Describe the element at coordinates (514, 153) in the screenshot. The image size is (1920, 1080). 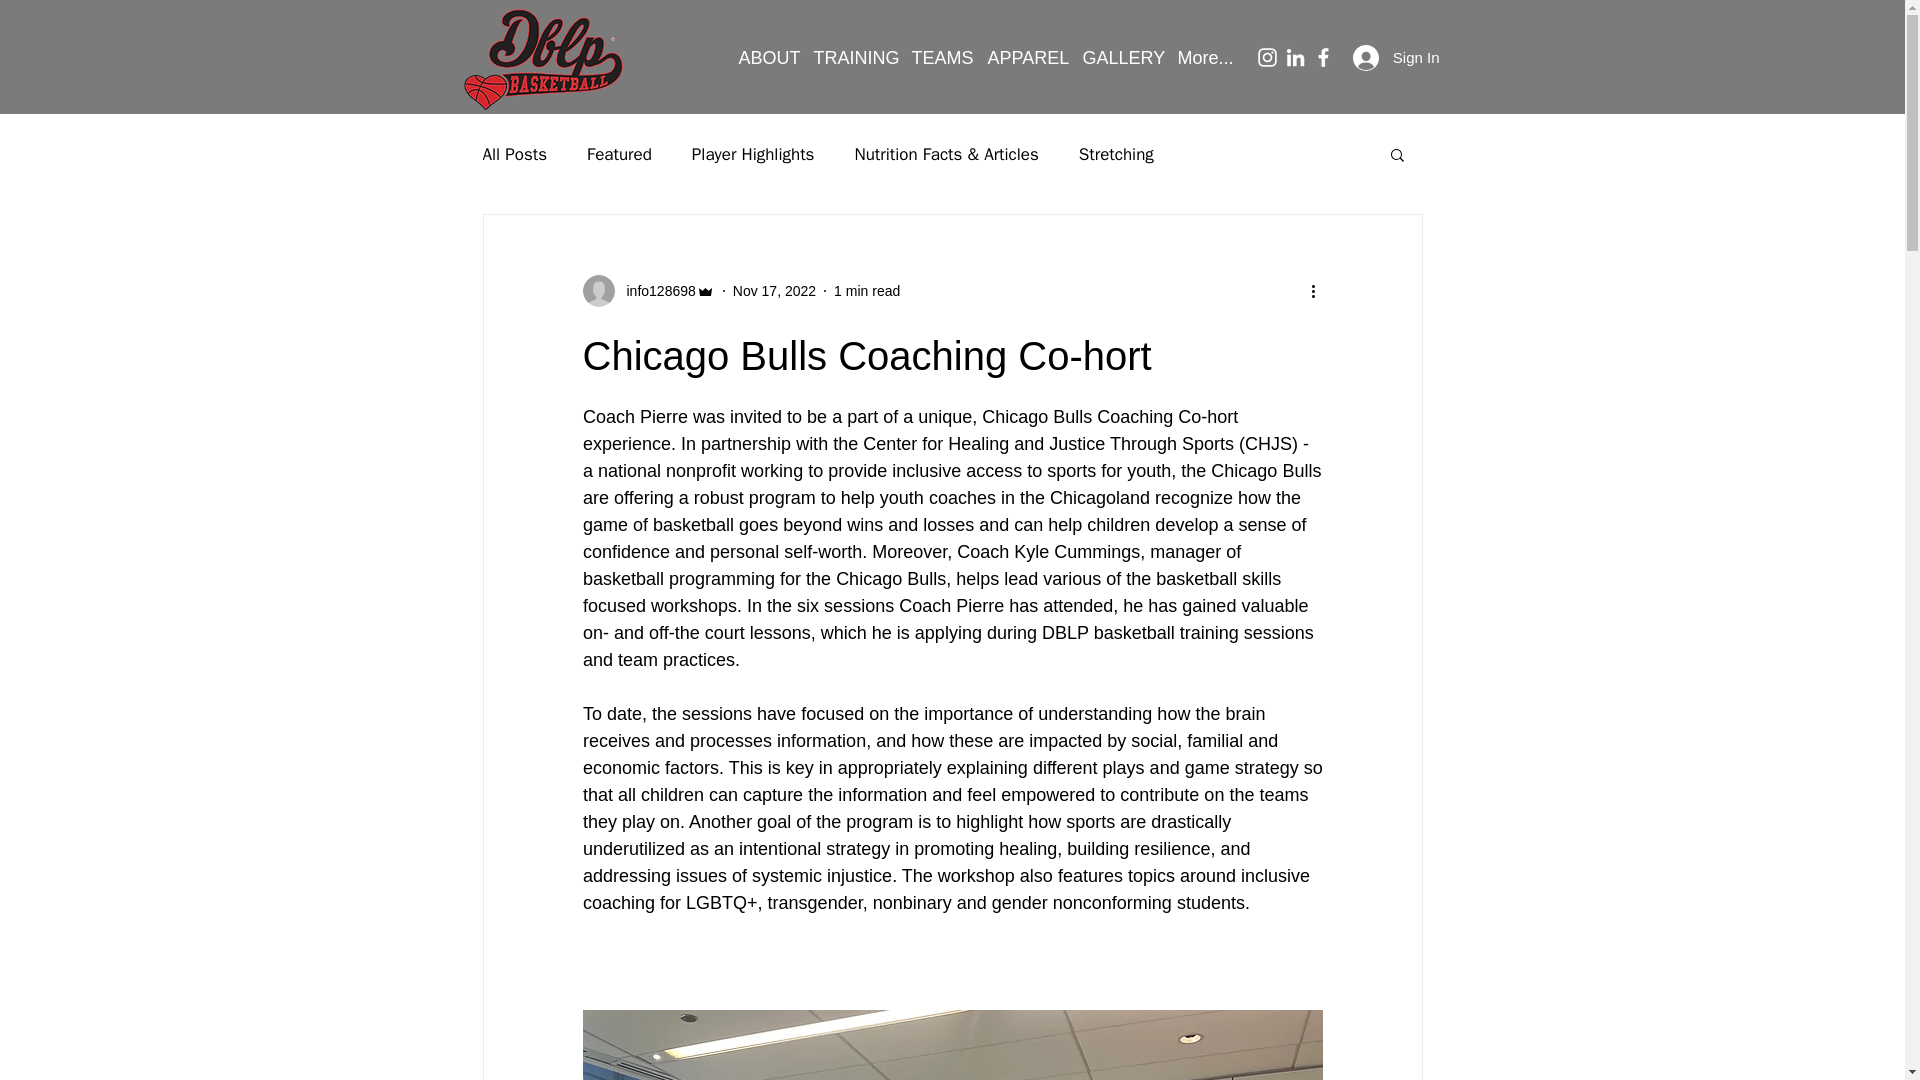
I see `All Posts` at that location.